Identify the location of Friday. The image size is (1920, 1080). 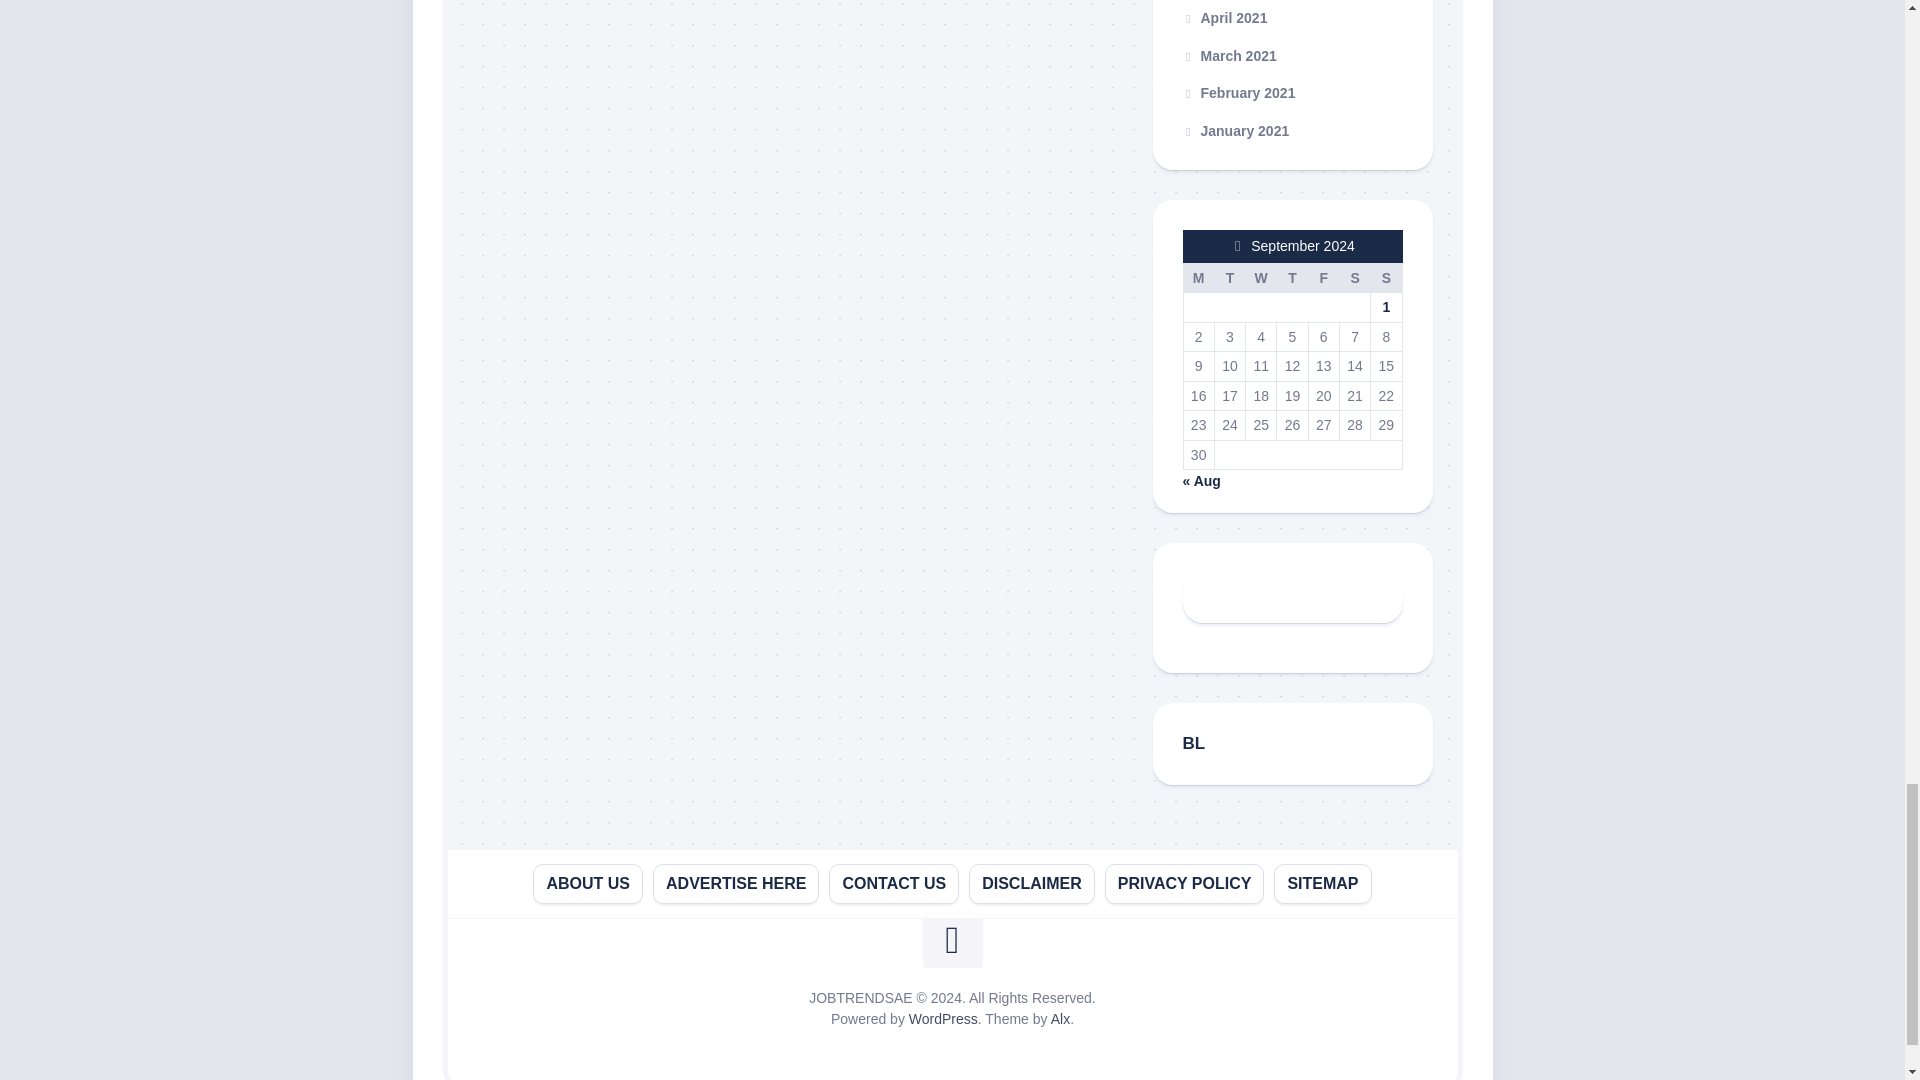
(1322, 278).